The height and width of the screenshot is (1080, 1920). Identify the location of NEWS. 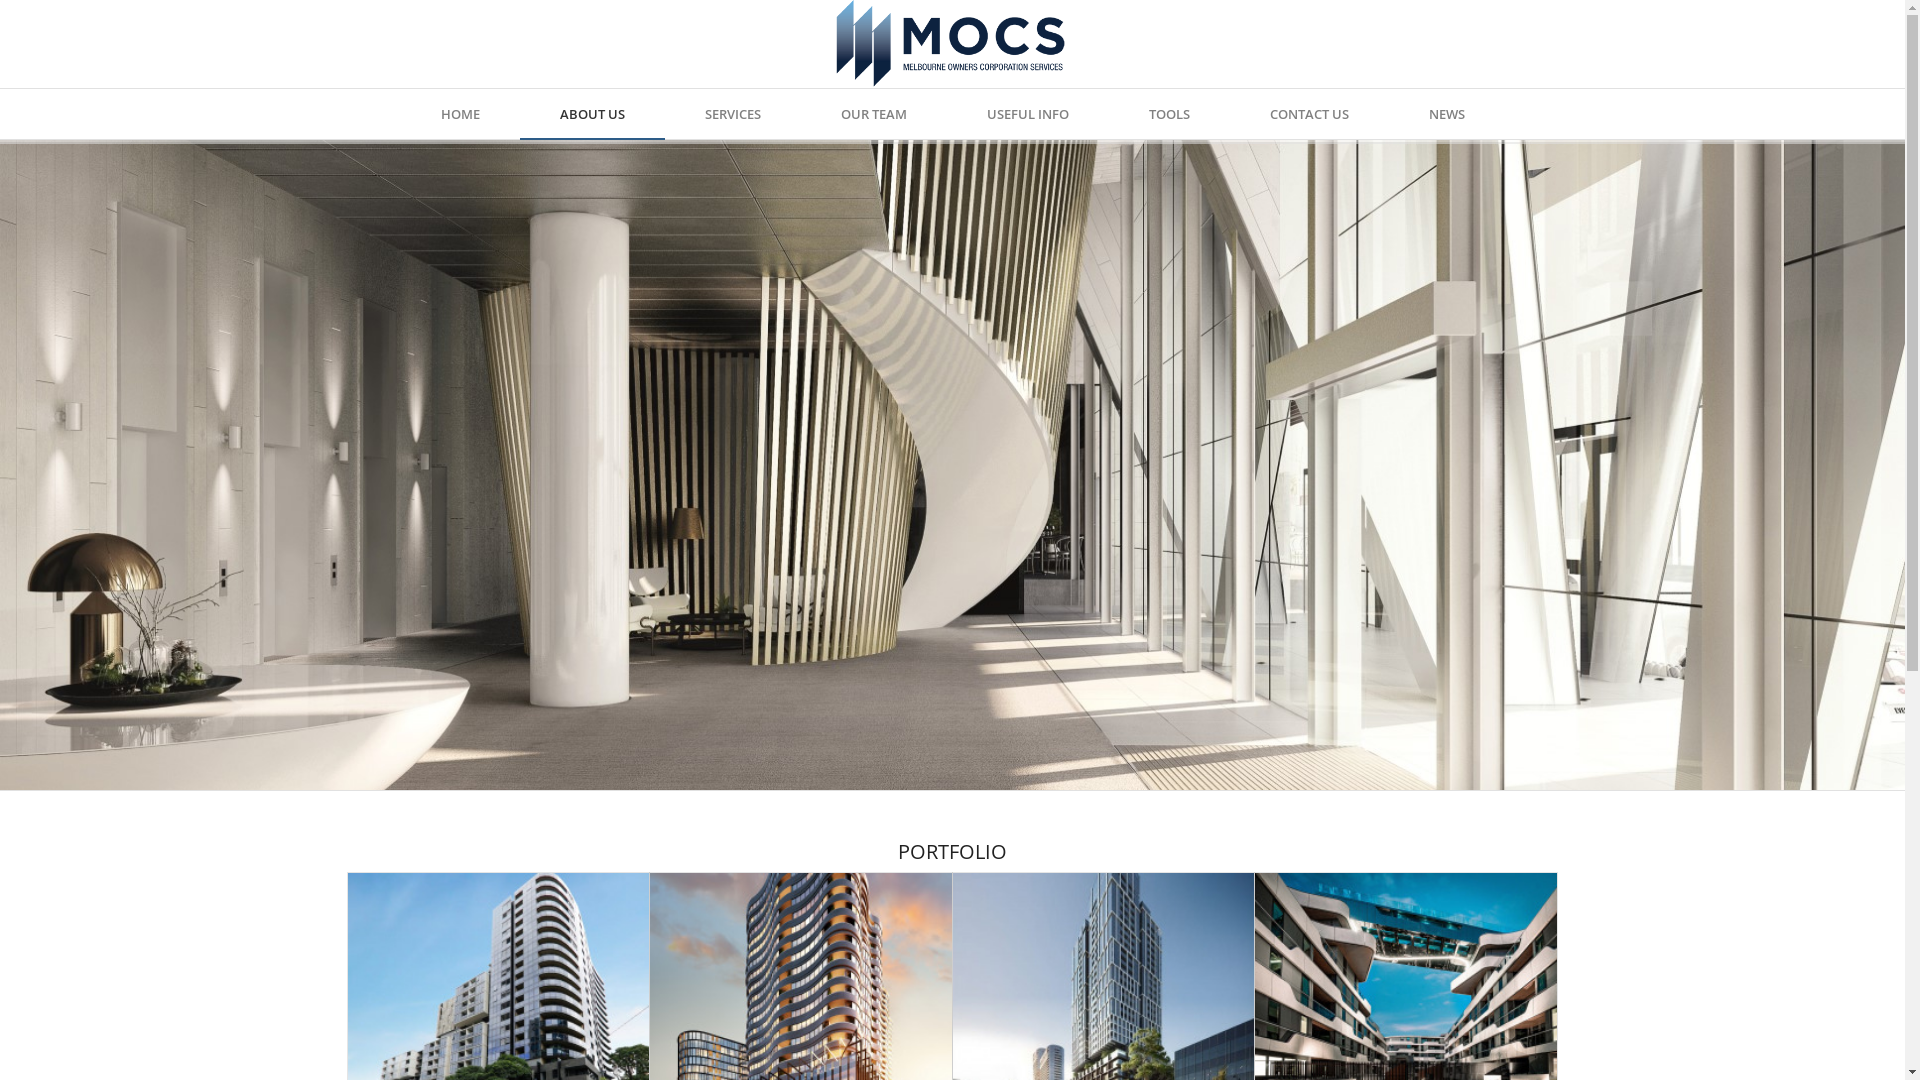
(1446, 114).